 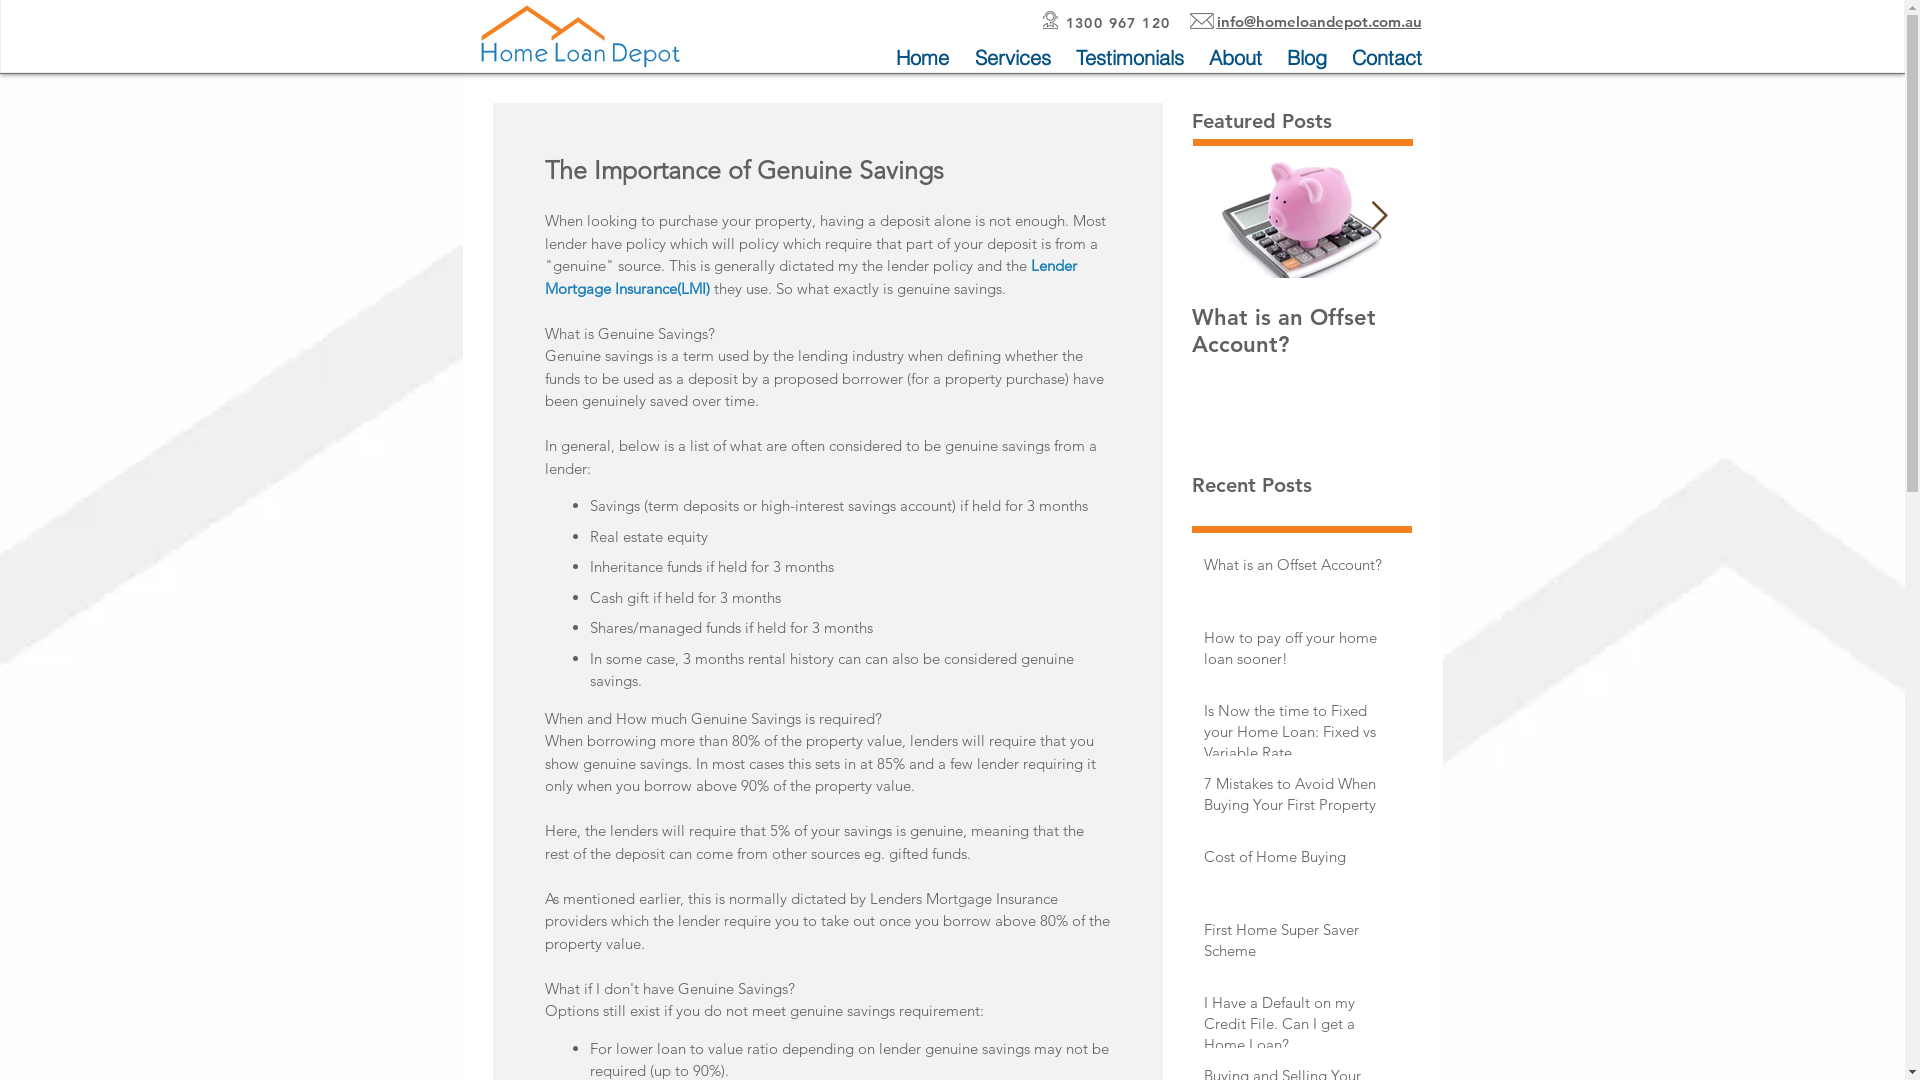 What do you see at coordinates (812, 277) in the screenshot?
I see `Lender Mortgage Insurance(LMI)` at bounding box center [812, 277].